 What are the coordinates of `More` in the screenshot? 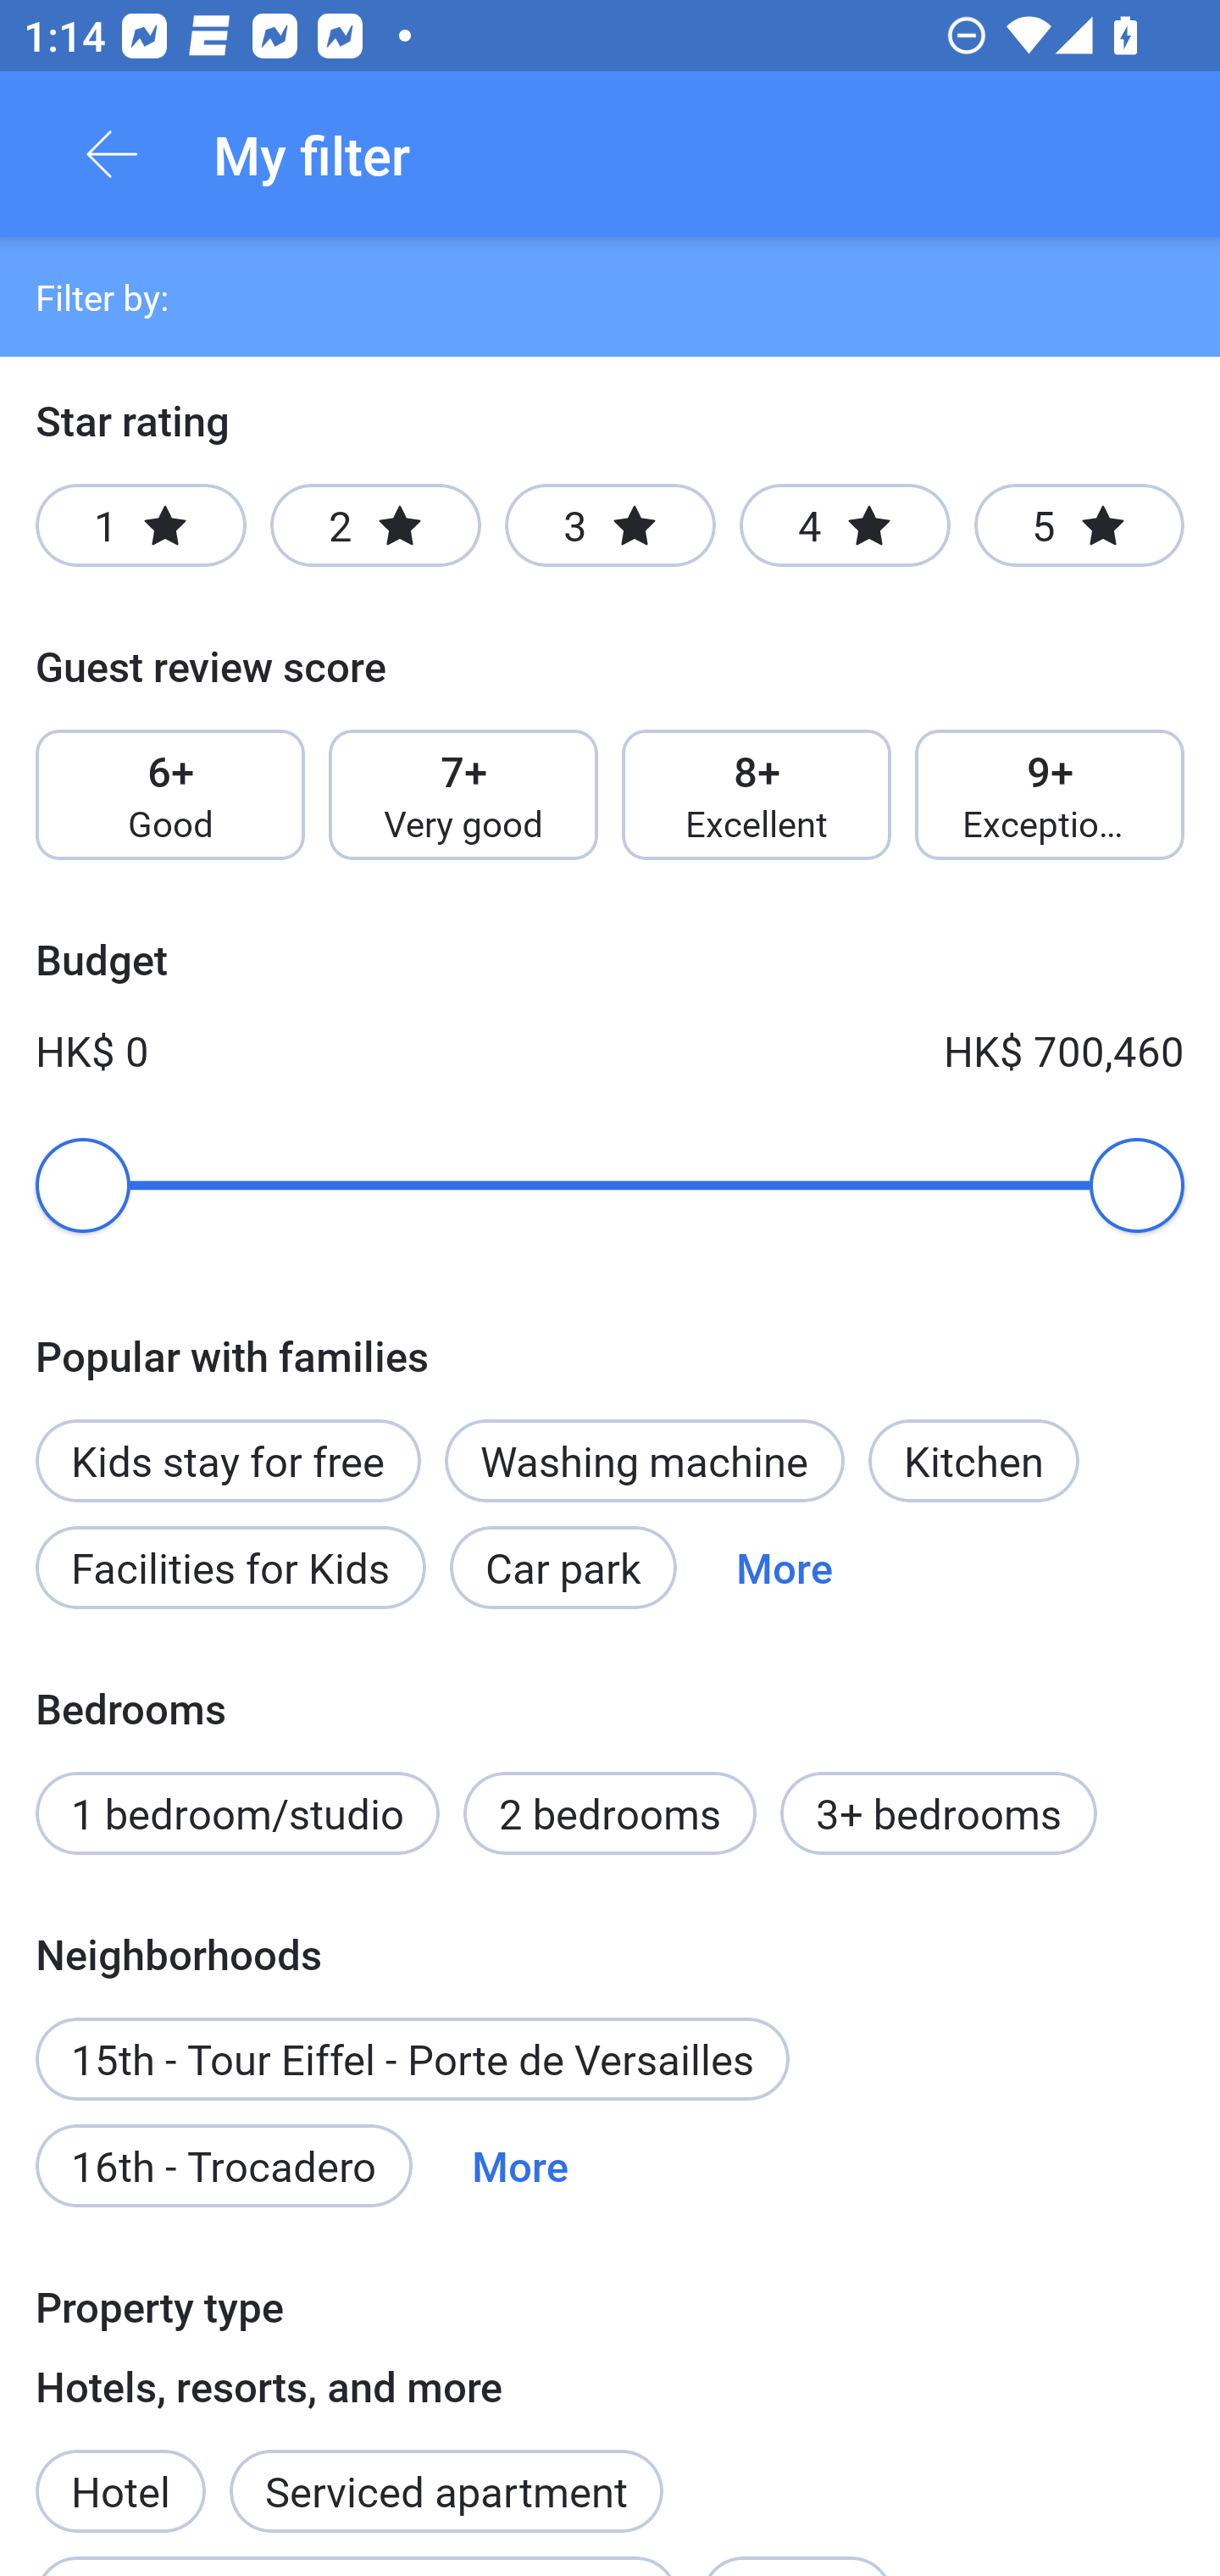 It's located at (520, 2164).